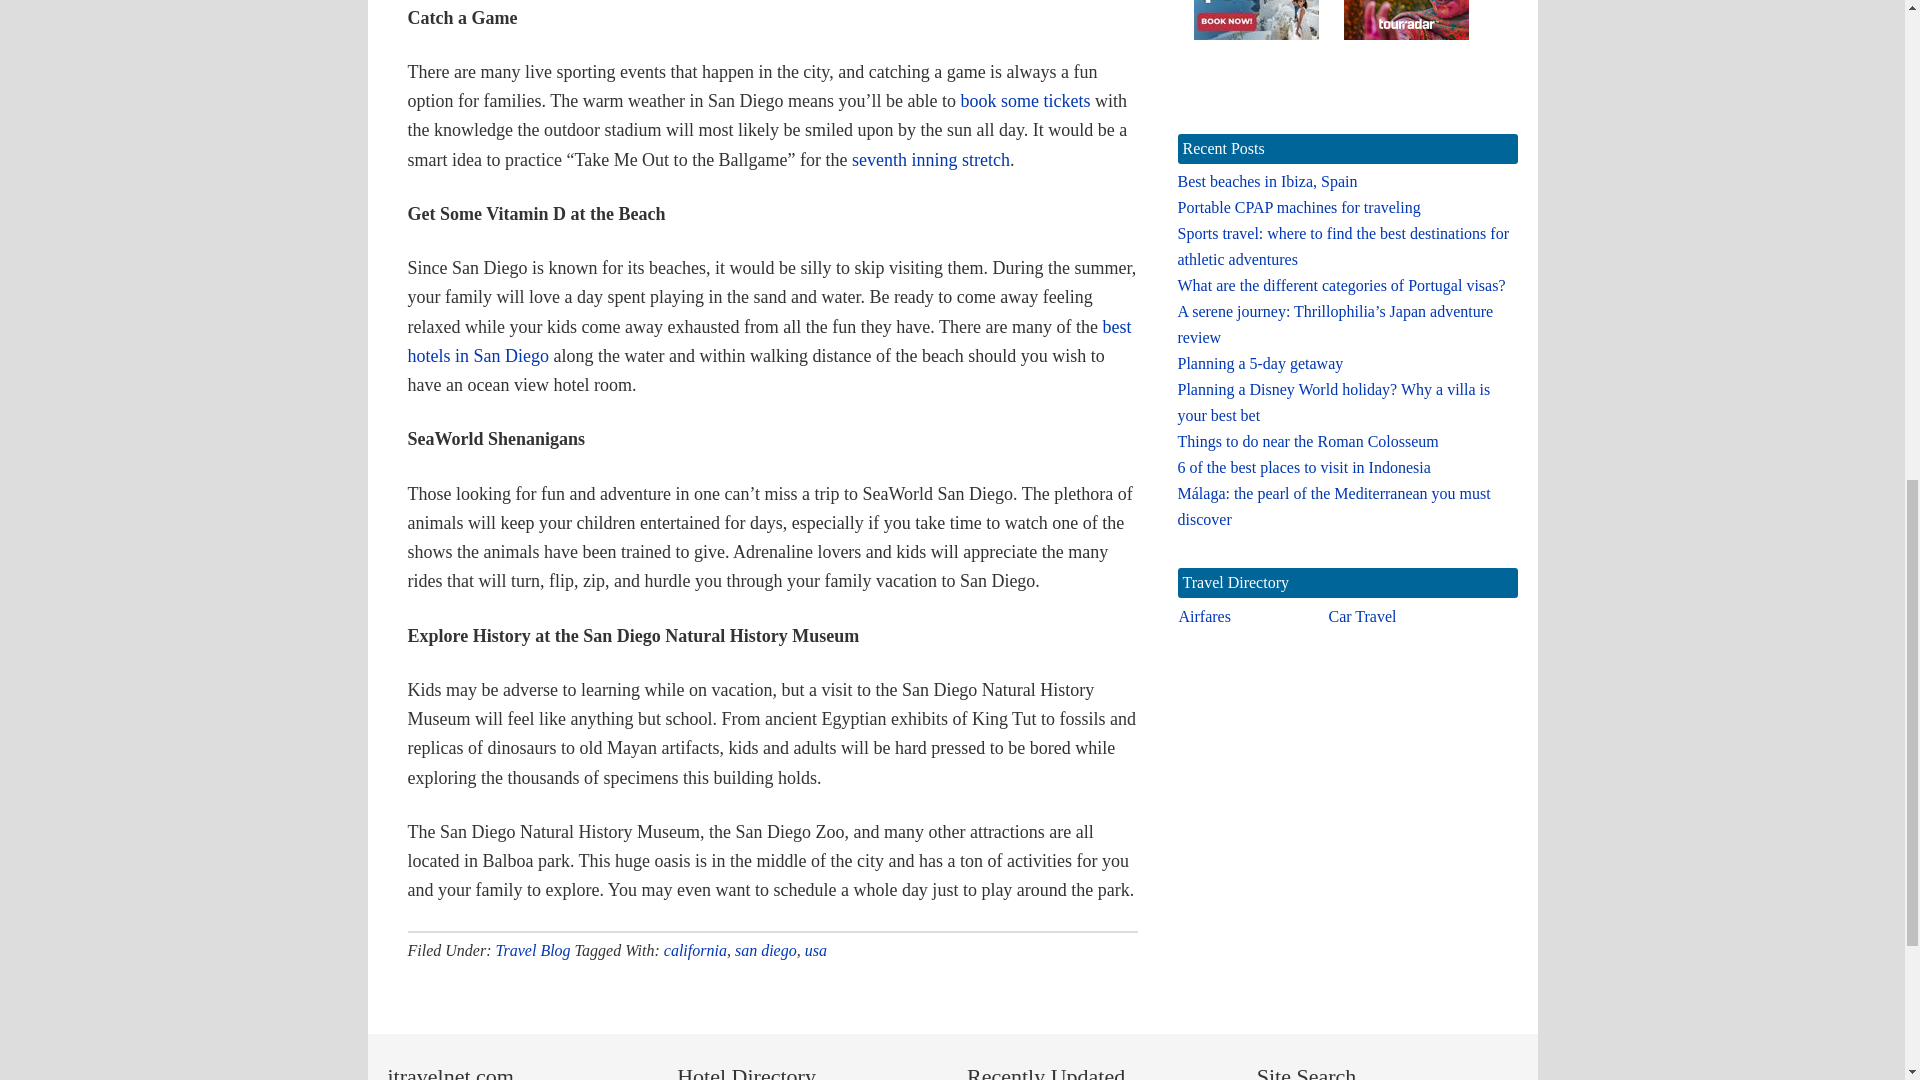 The width and height of the screenshot is (1920, 1080). What do you see at coordinates (816, 950) in the screenshot?
I see `usa` at bounding box center [816, 950].